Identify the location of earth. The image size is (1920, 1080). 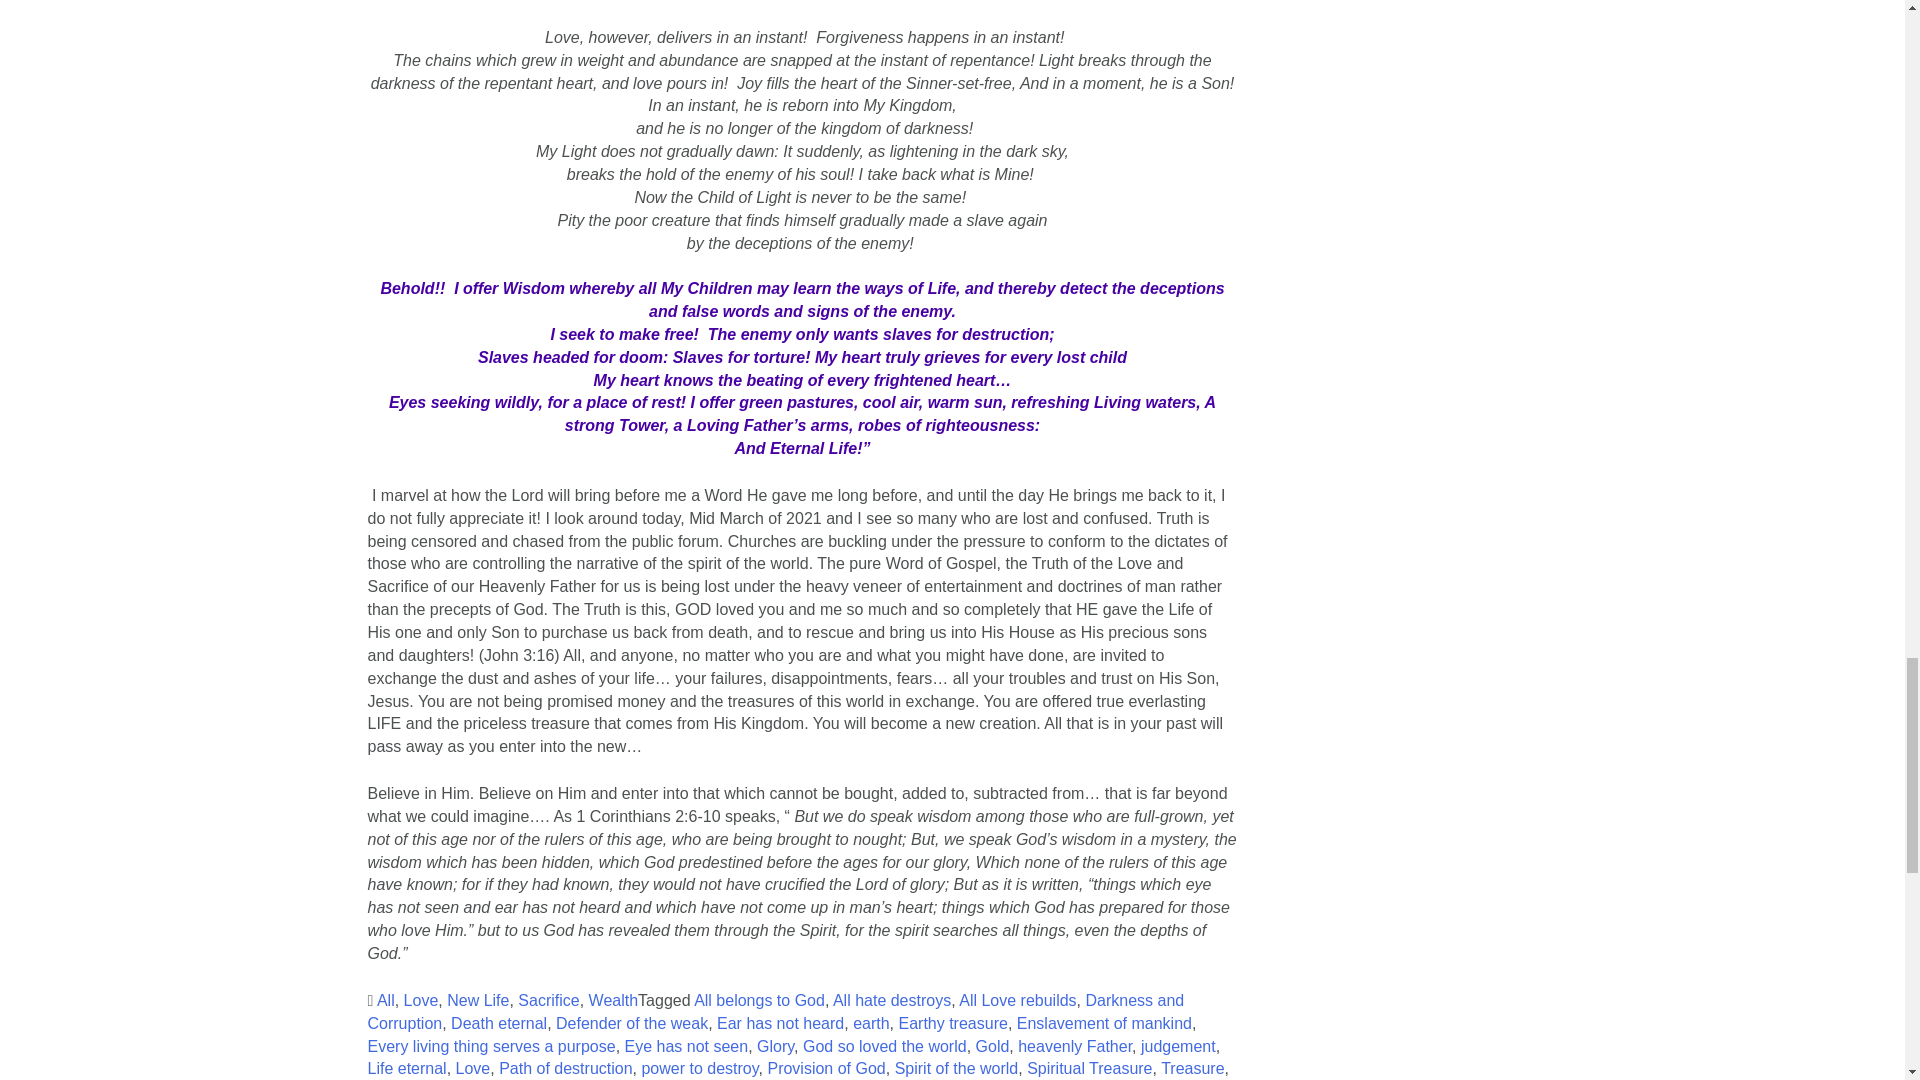
(870, 1024).